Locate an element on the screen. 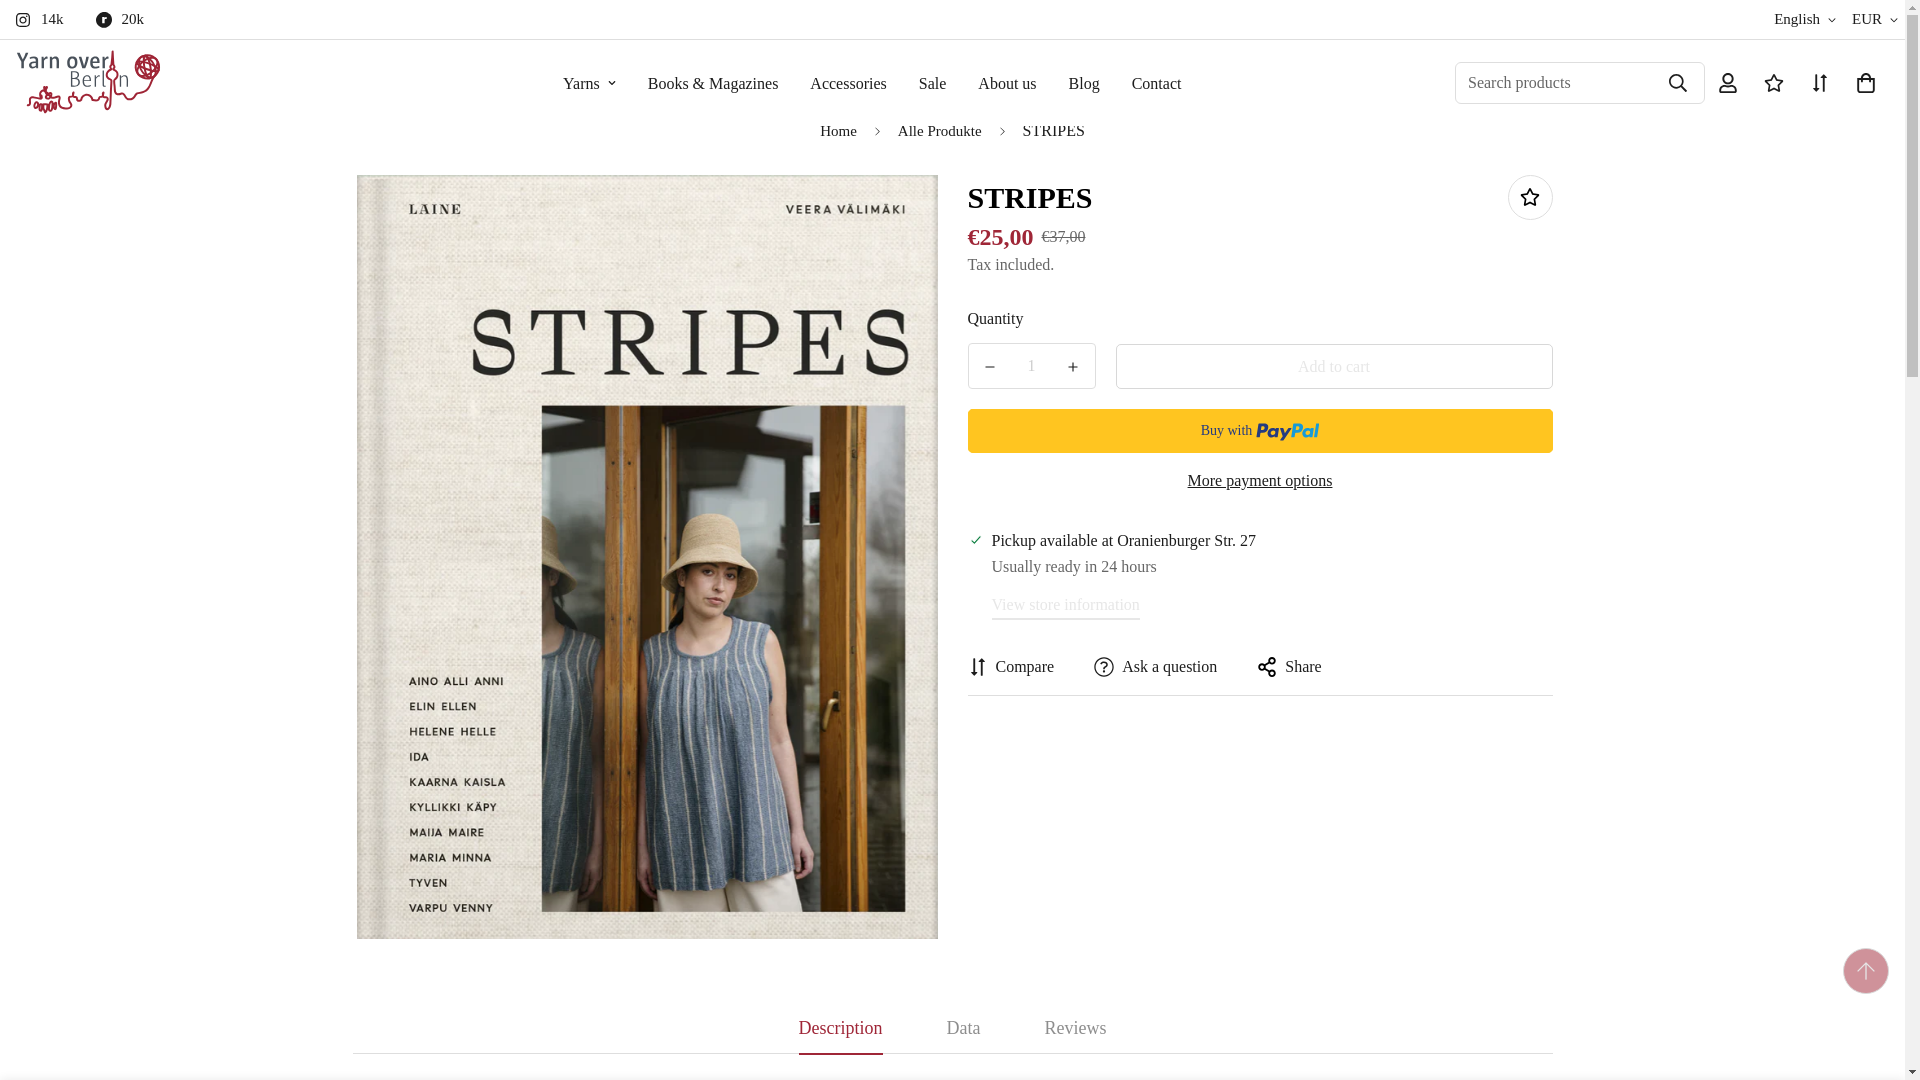  20k is located at coordinates (128, 19).